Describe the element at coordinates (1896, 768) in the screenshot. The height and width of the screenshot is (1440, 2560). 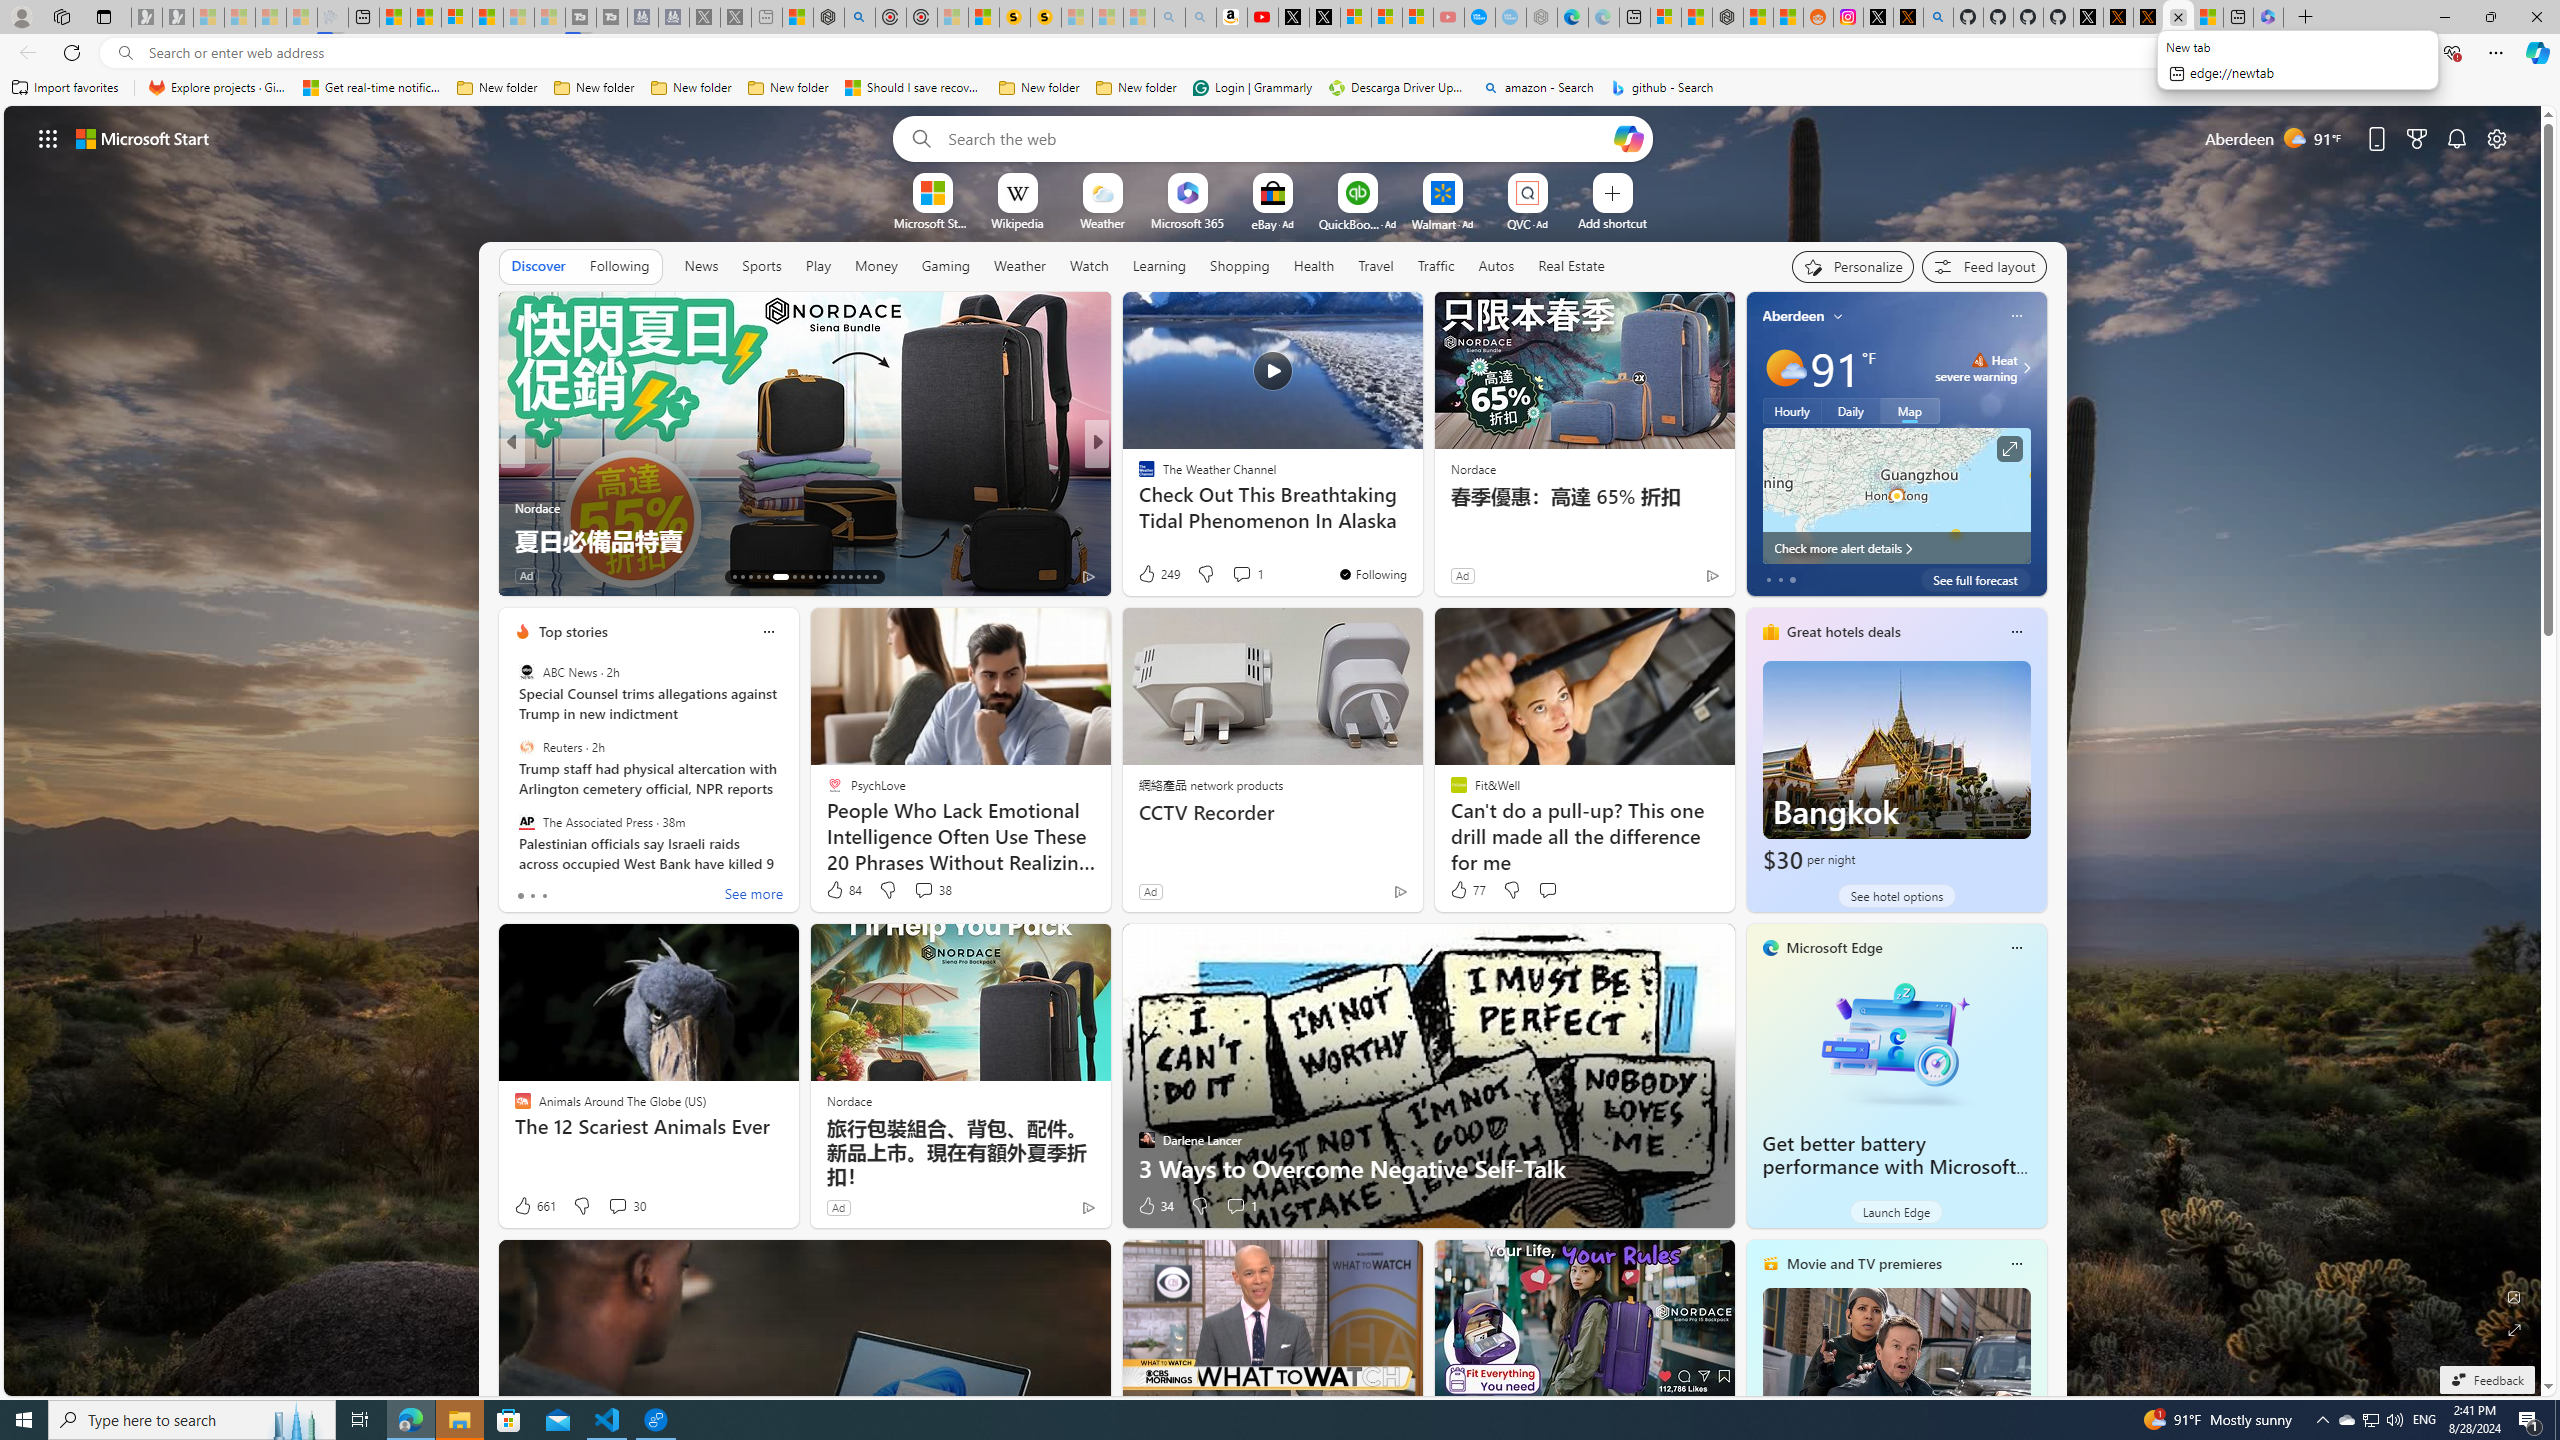
I see `Bangkok` at that location.